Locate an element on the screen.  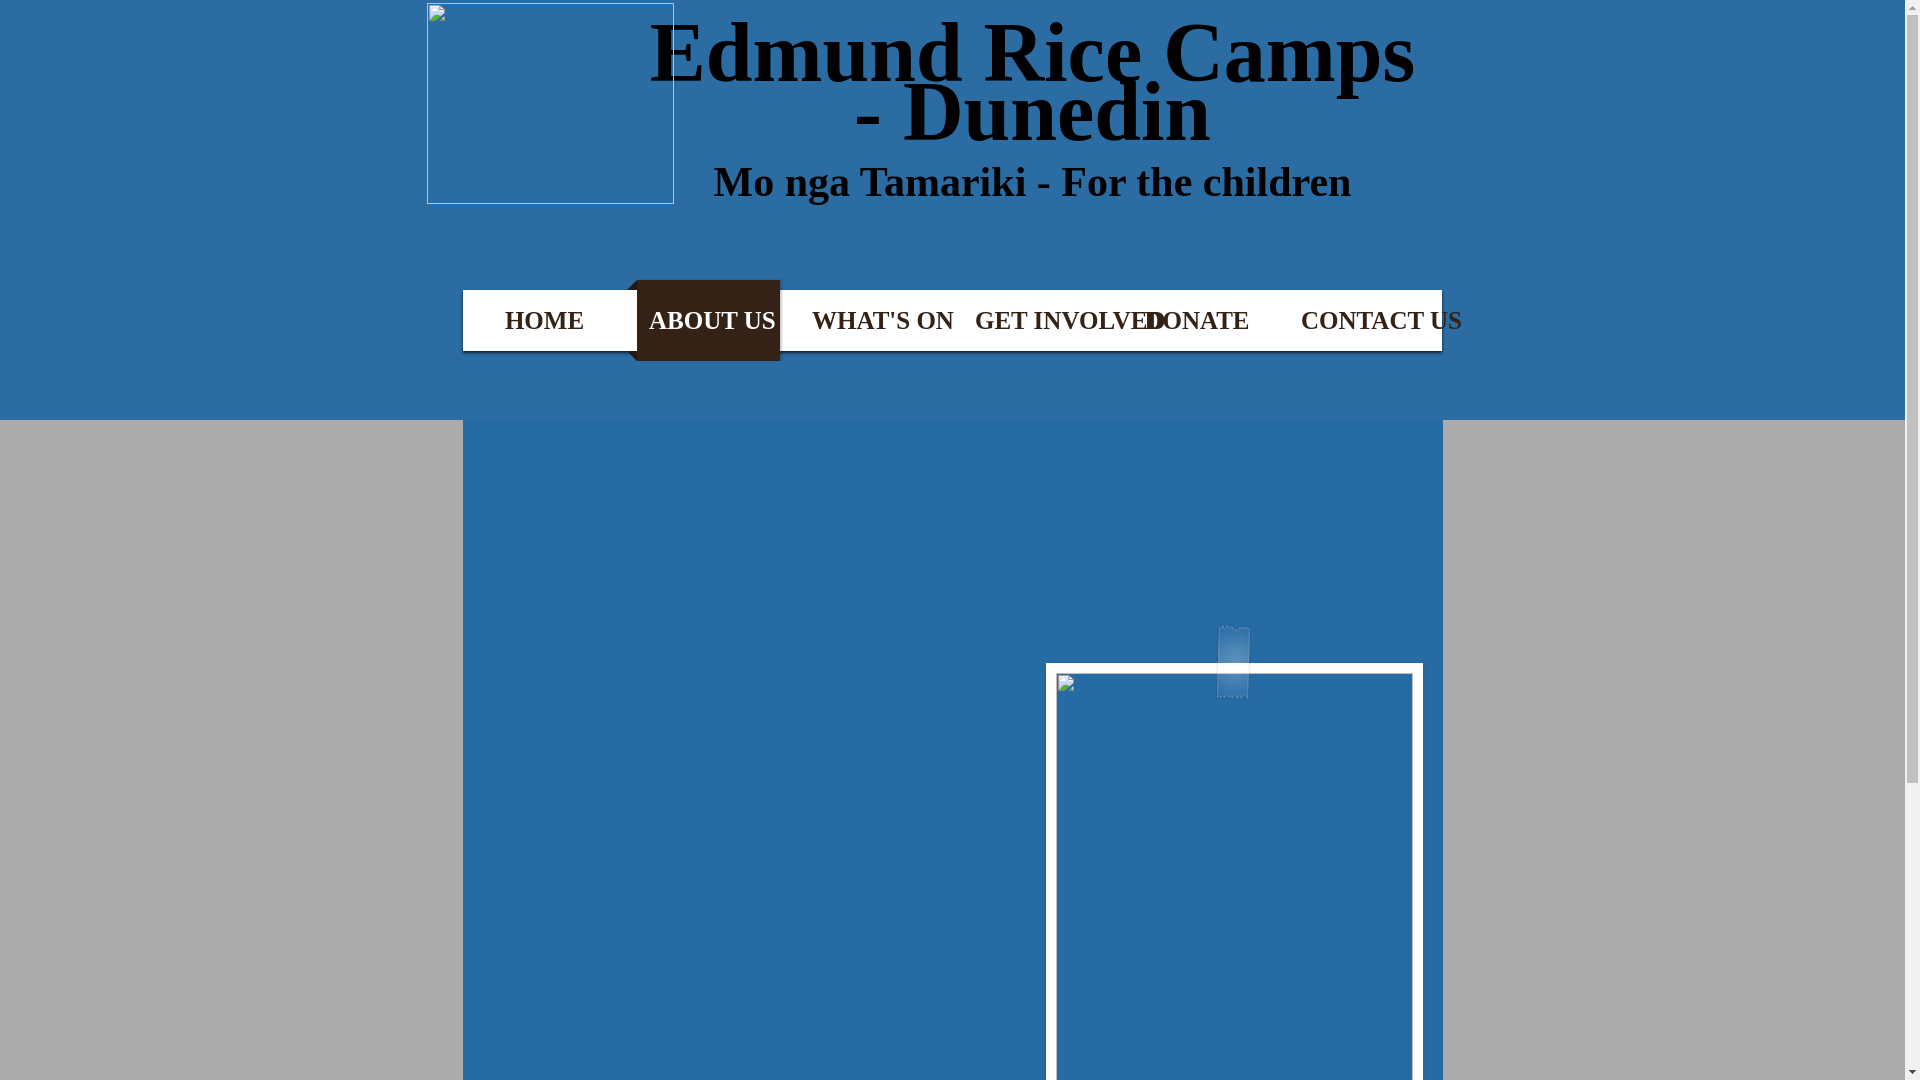
ABOUT US is located at coordinates (707, 320).